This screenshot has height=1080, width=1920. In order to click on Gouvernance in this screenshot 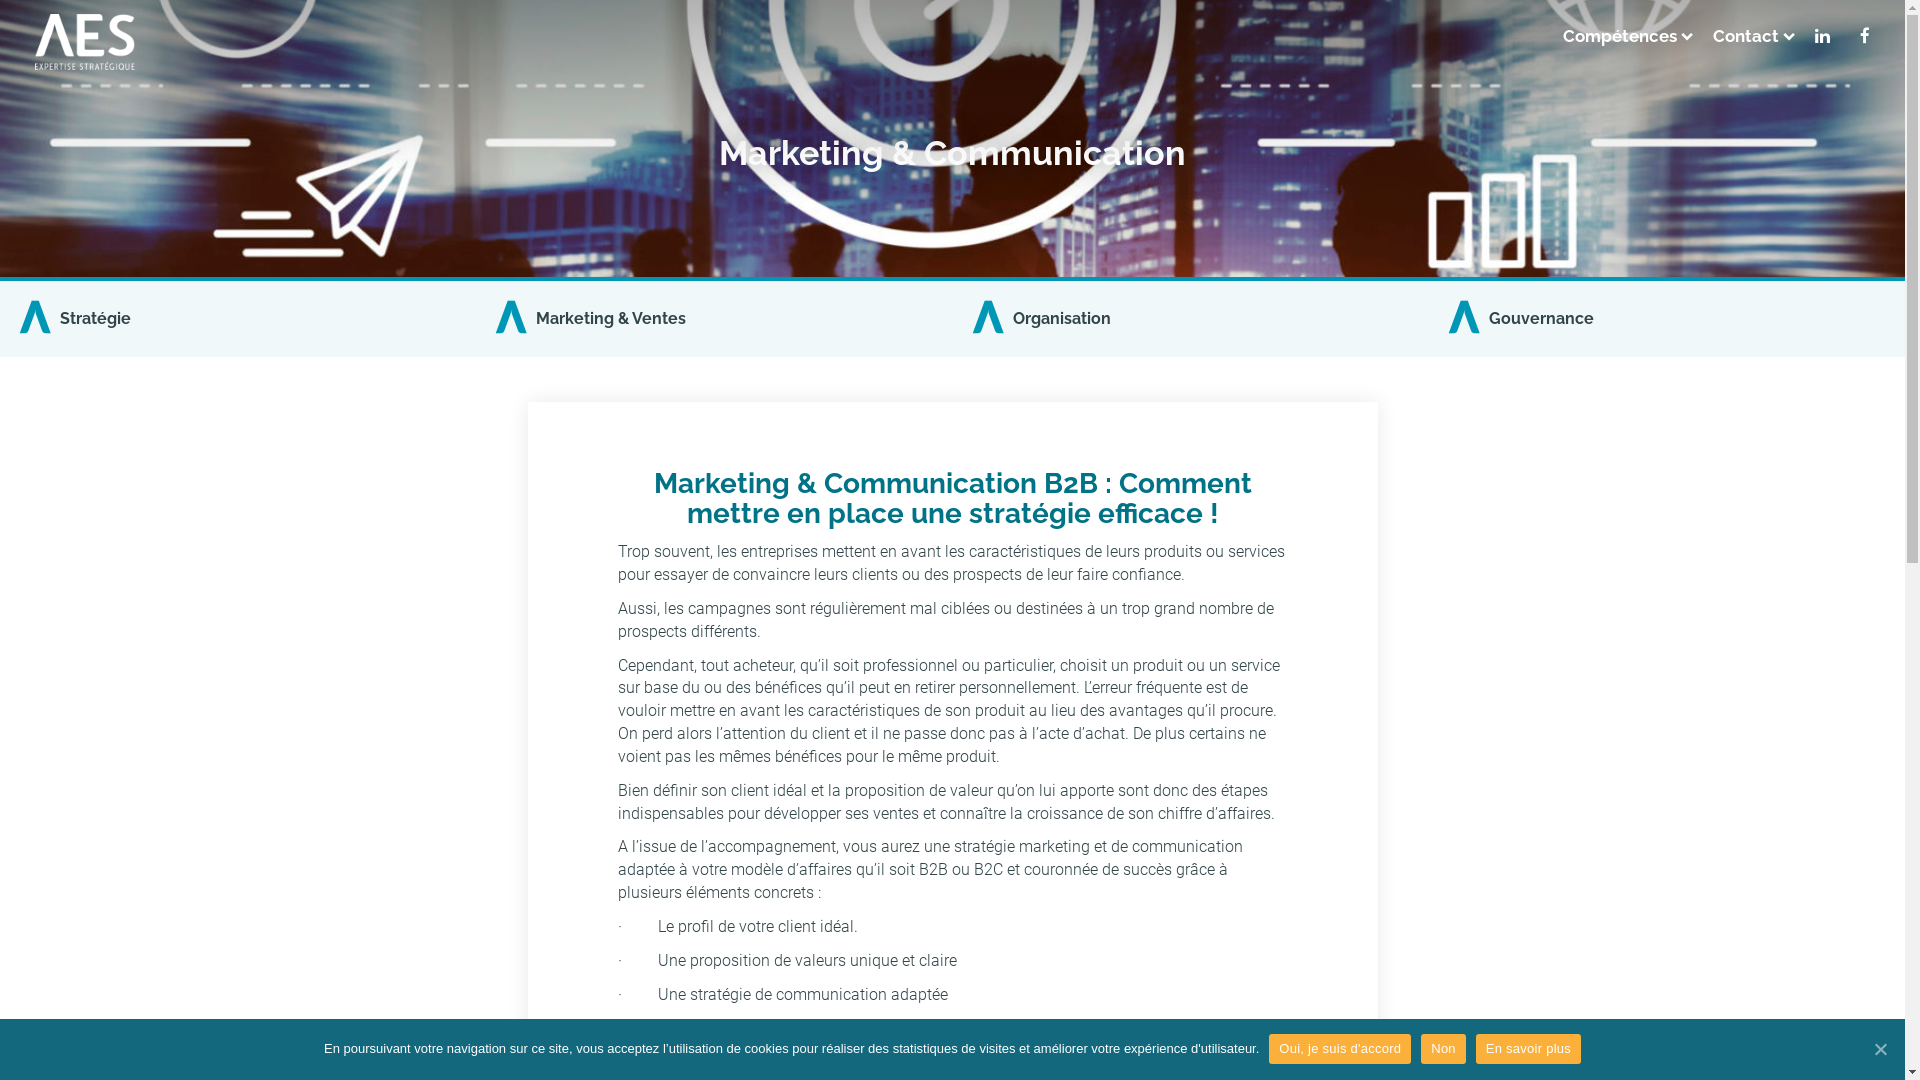, I will do `click(1667, 318)`.